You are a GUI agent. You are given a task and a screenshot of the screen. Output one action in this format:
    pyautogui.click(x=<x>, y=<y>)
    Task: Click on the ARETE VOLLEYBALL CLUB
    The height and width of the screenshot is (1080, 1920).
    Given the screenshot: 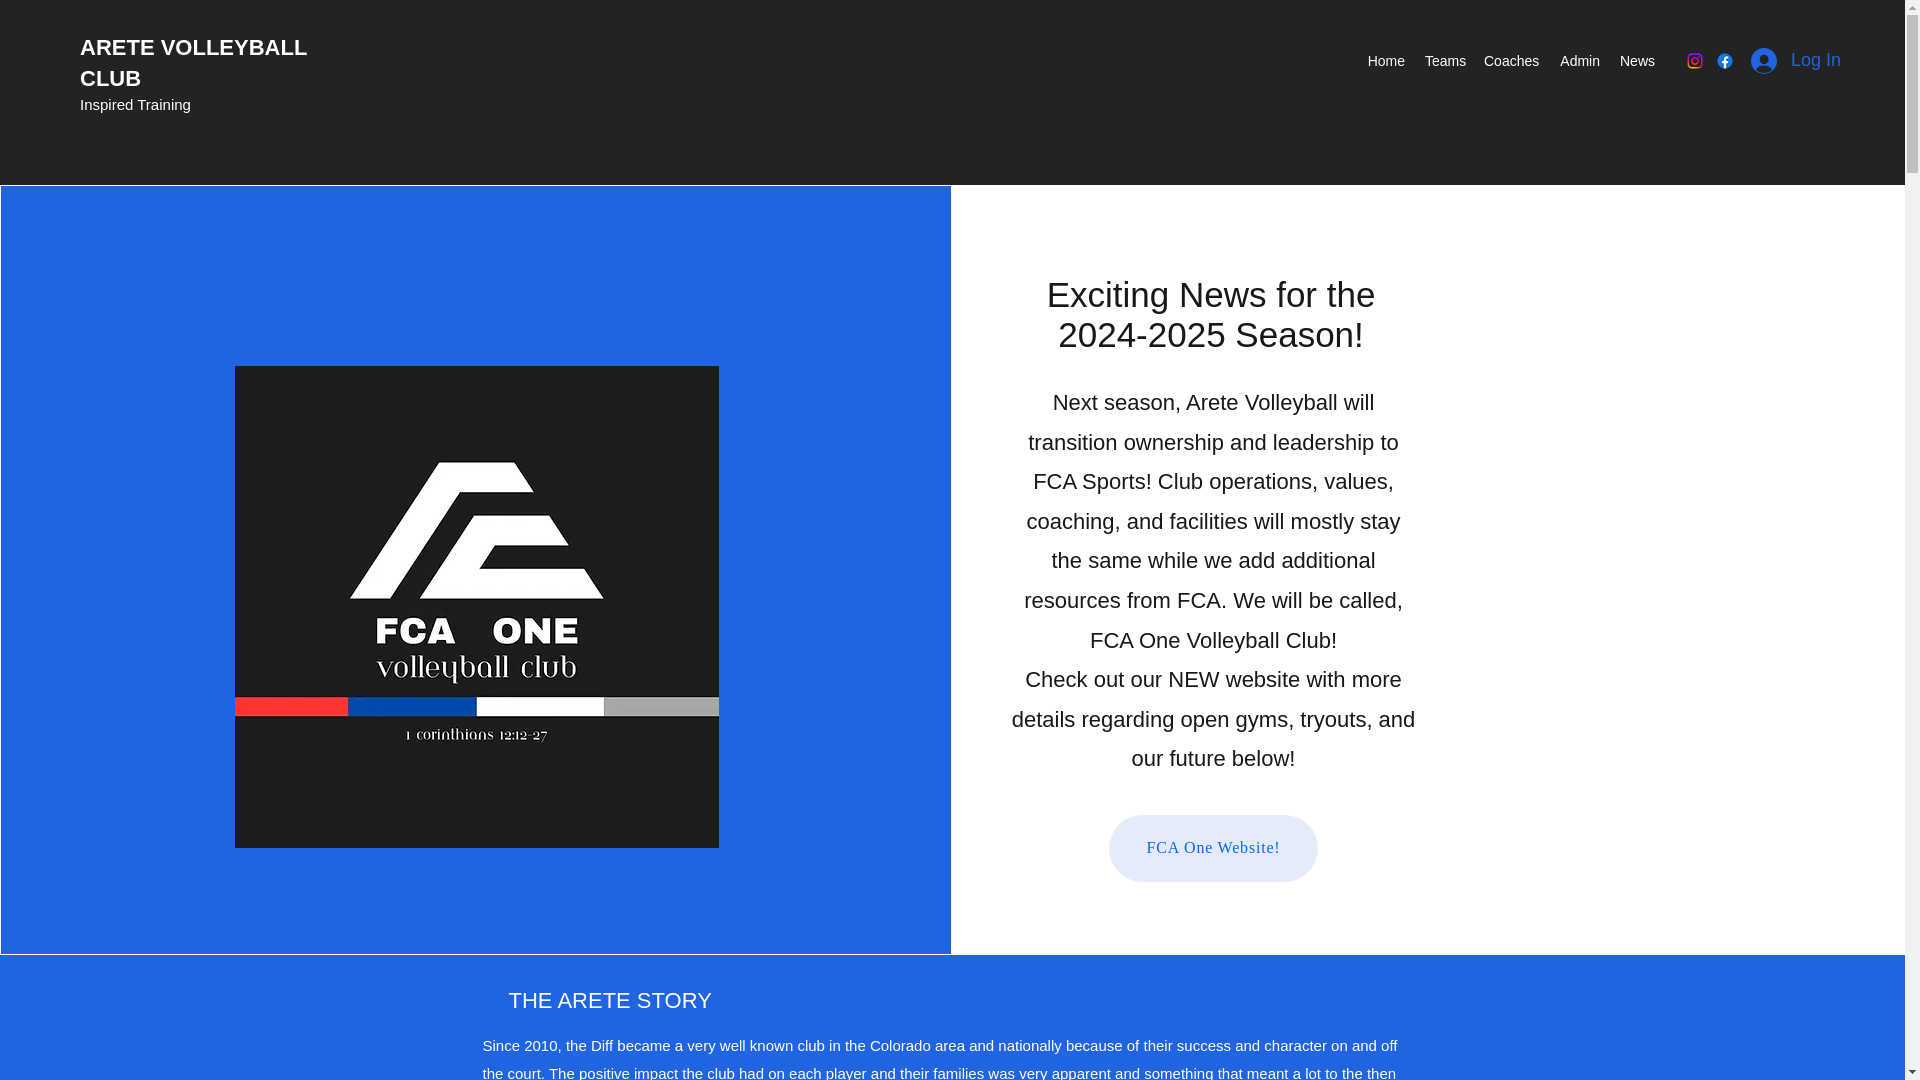 What is the action you would take?
    pyautogui.click(x=194, y=62)
    